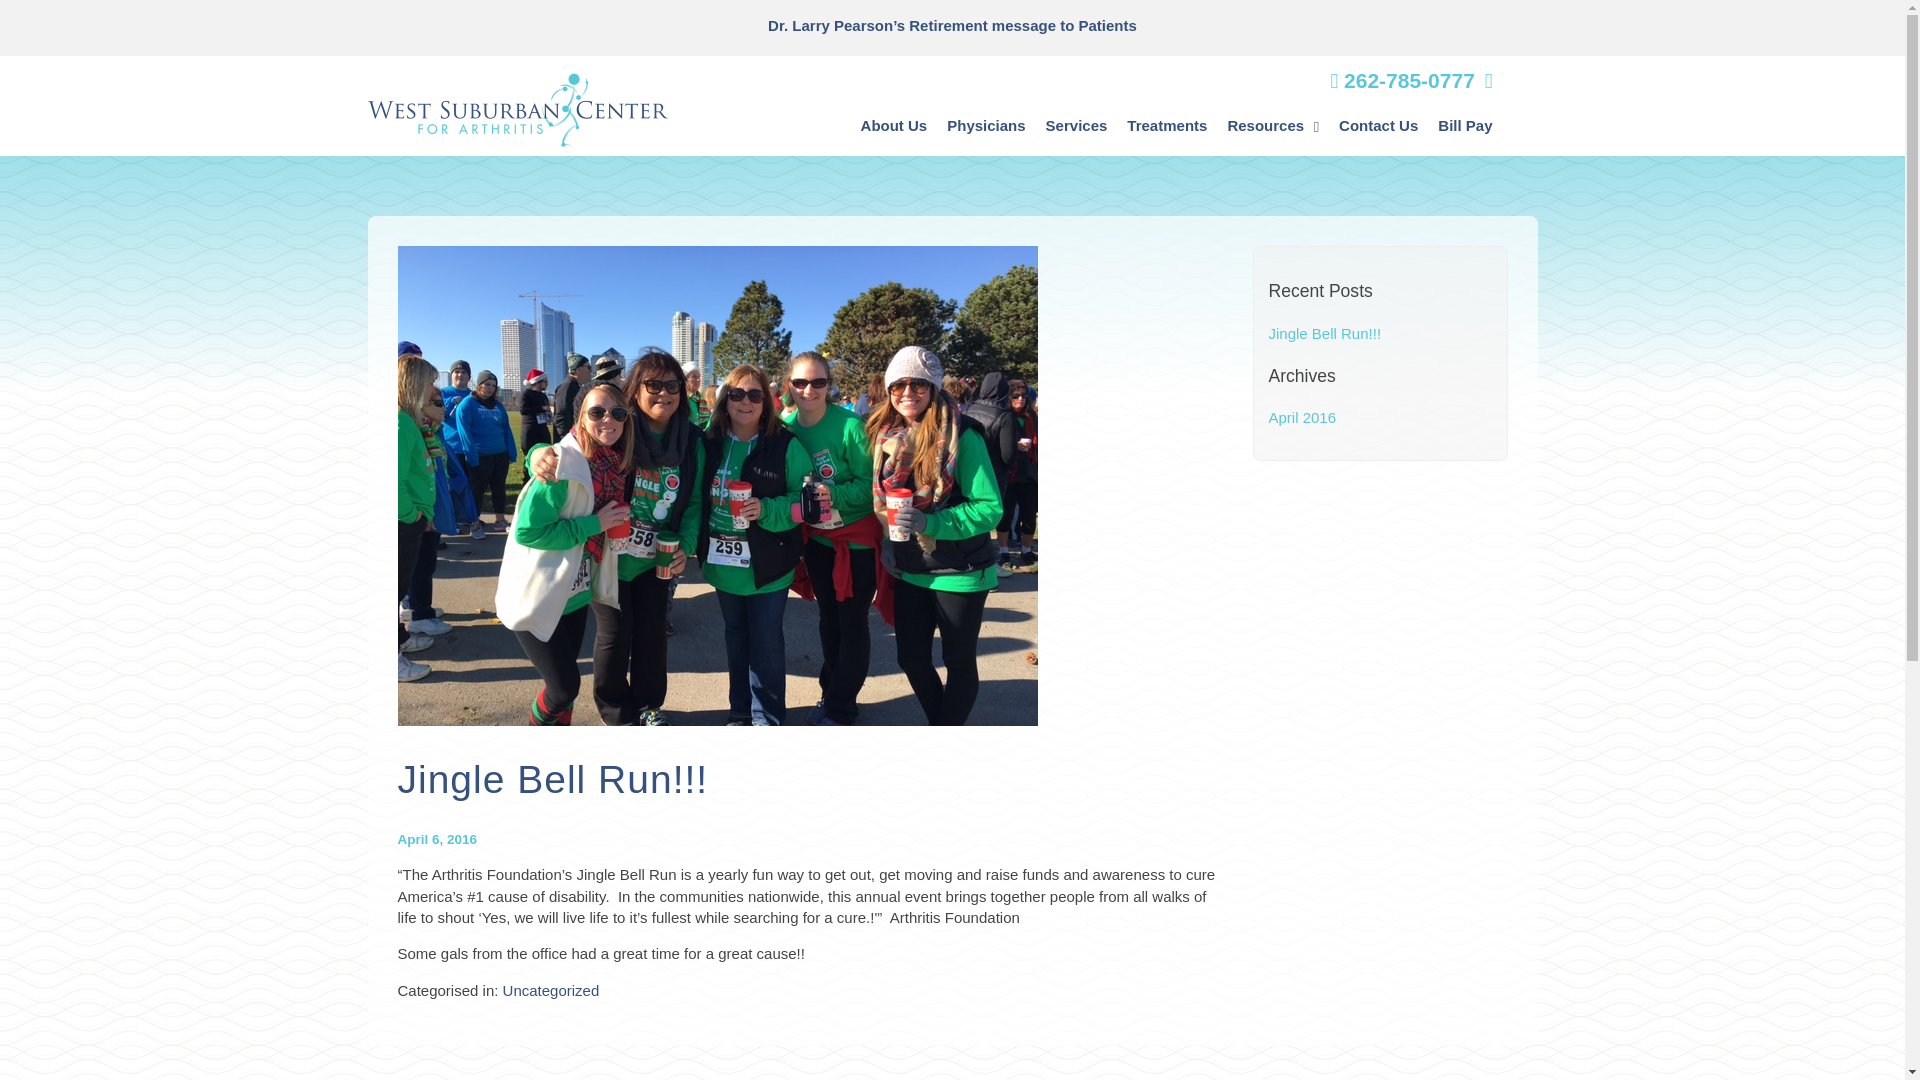 This screenshot has height=1080, width=1920. I want to click on About Us, so click(894, 126).